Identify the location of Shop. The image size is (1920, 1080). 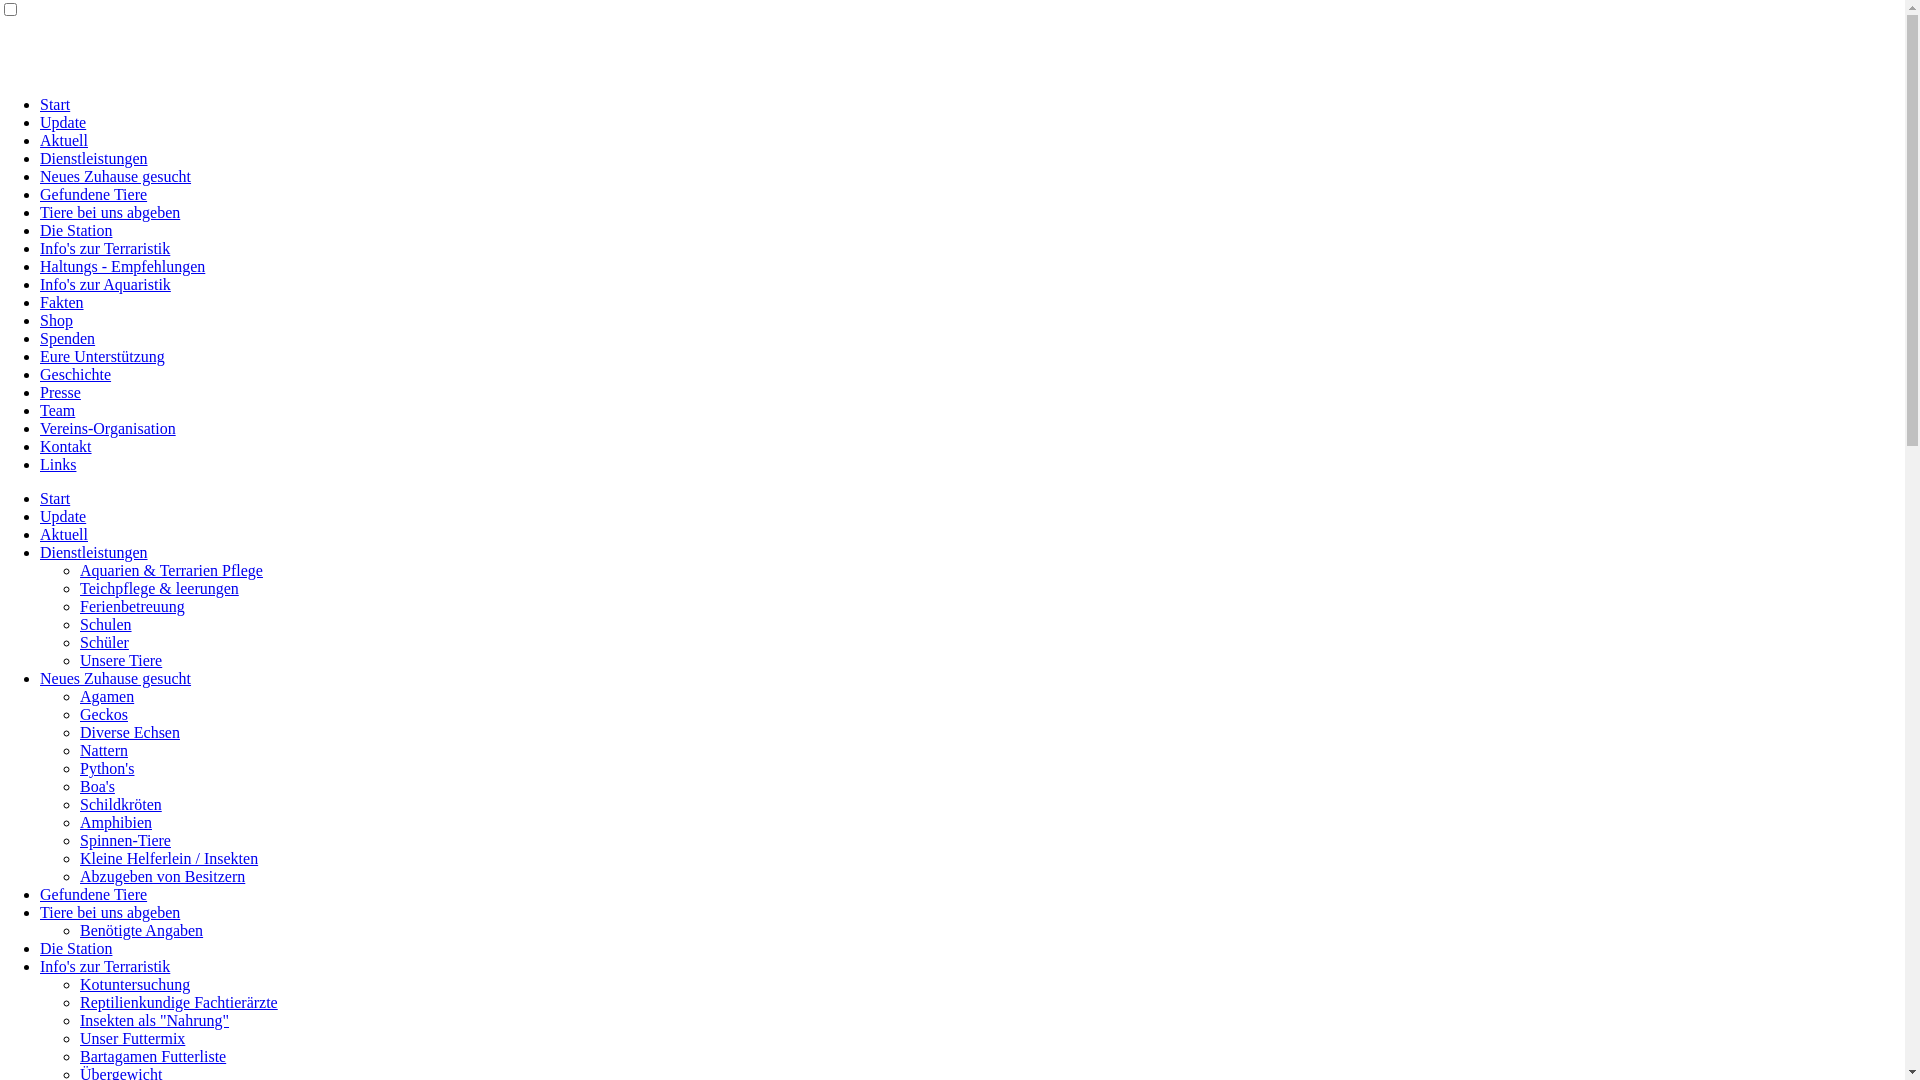
(56, 320).